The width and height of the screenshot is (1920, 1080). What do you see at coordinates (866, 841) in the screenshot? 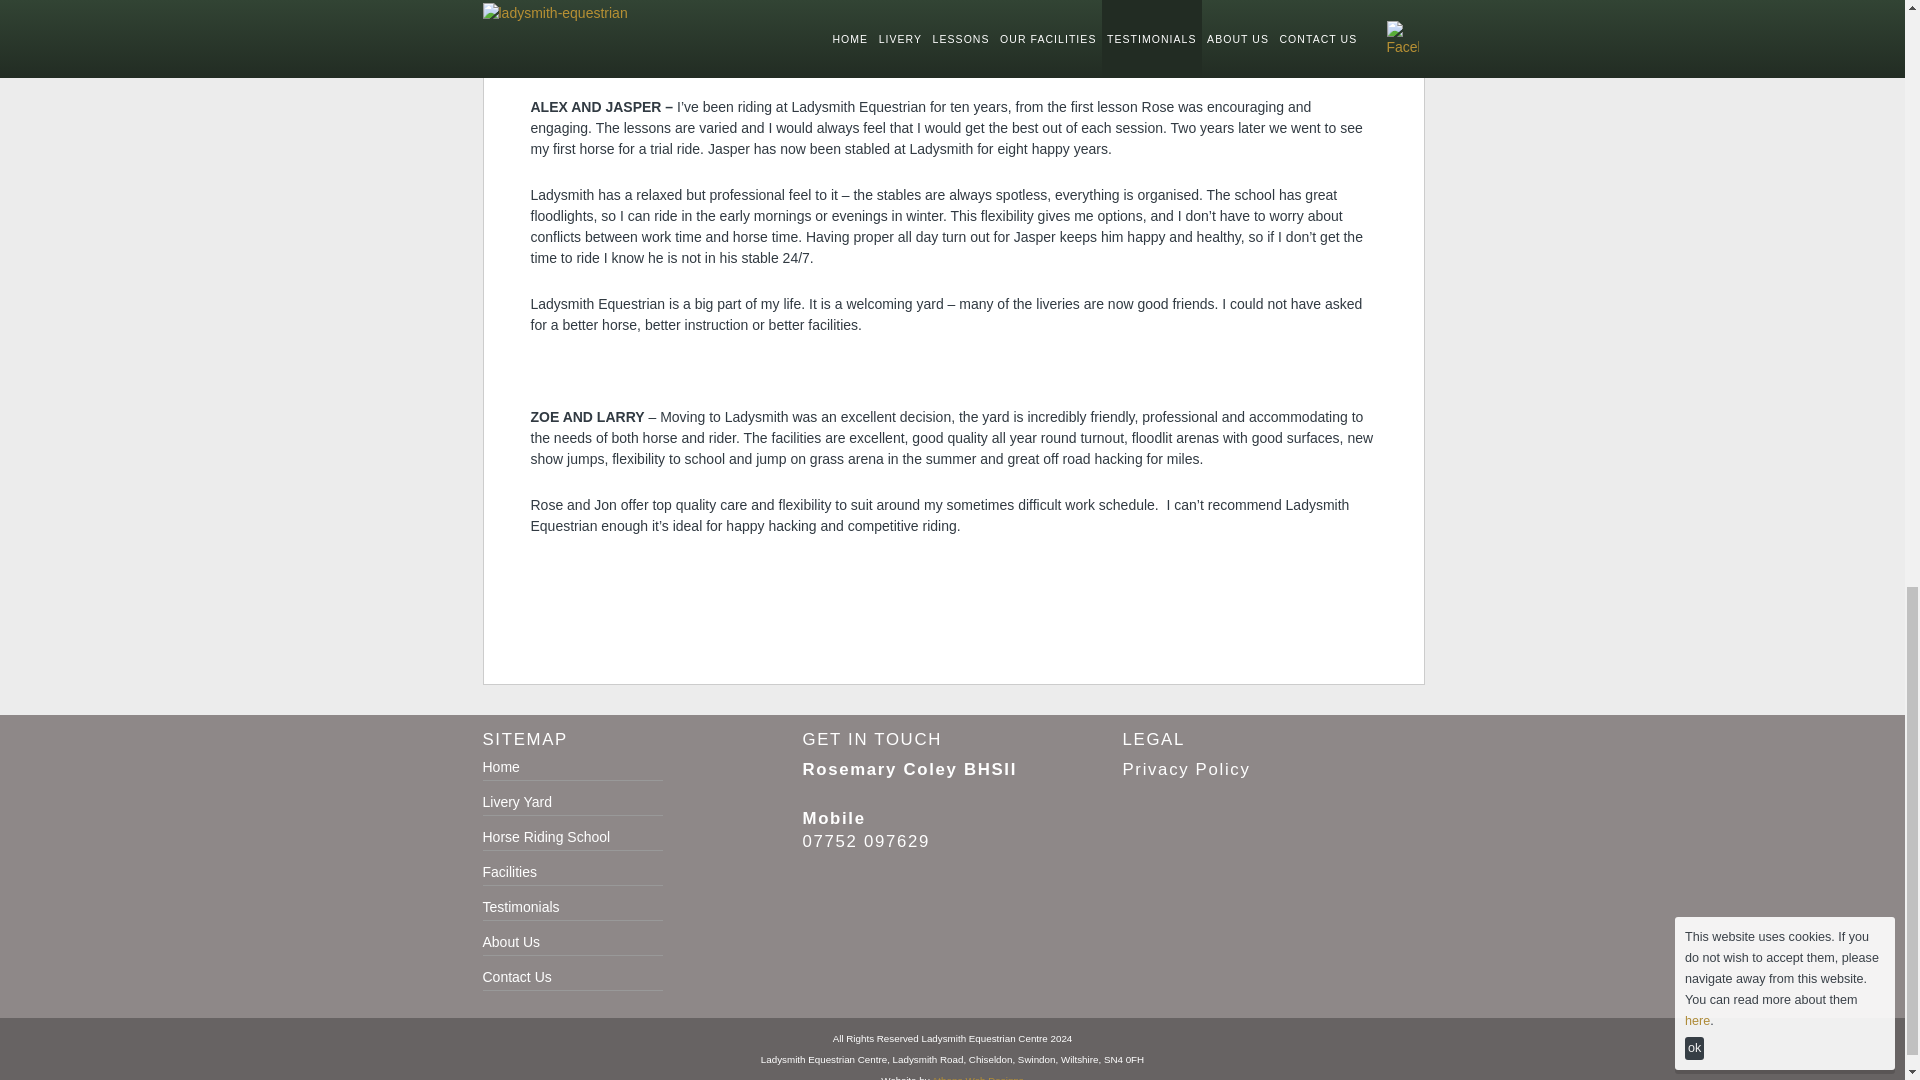
I see `07752 097629` at bounding box center [866, 841].